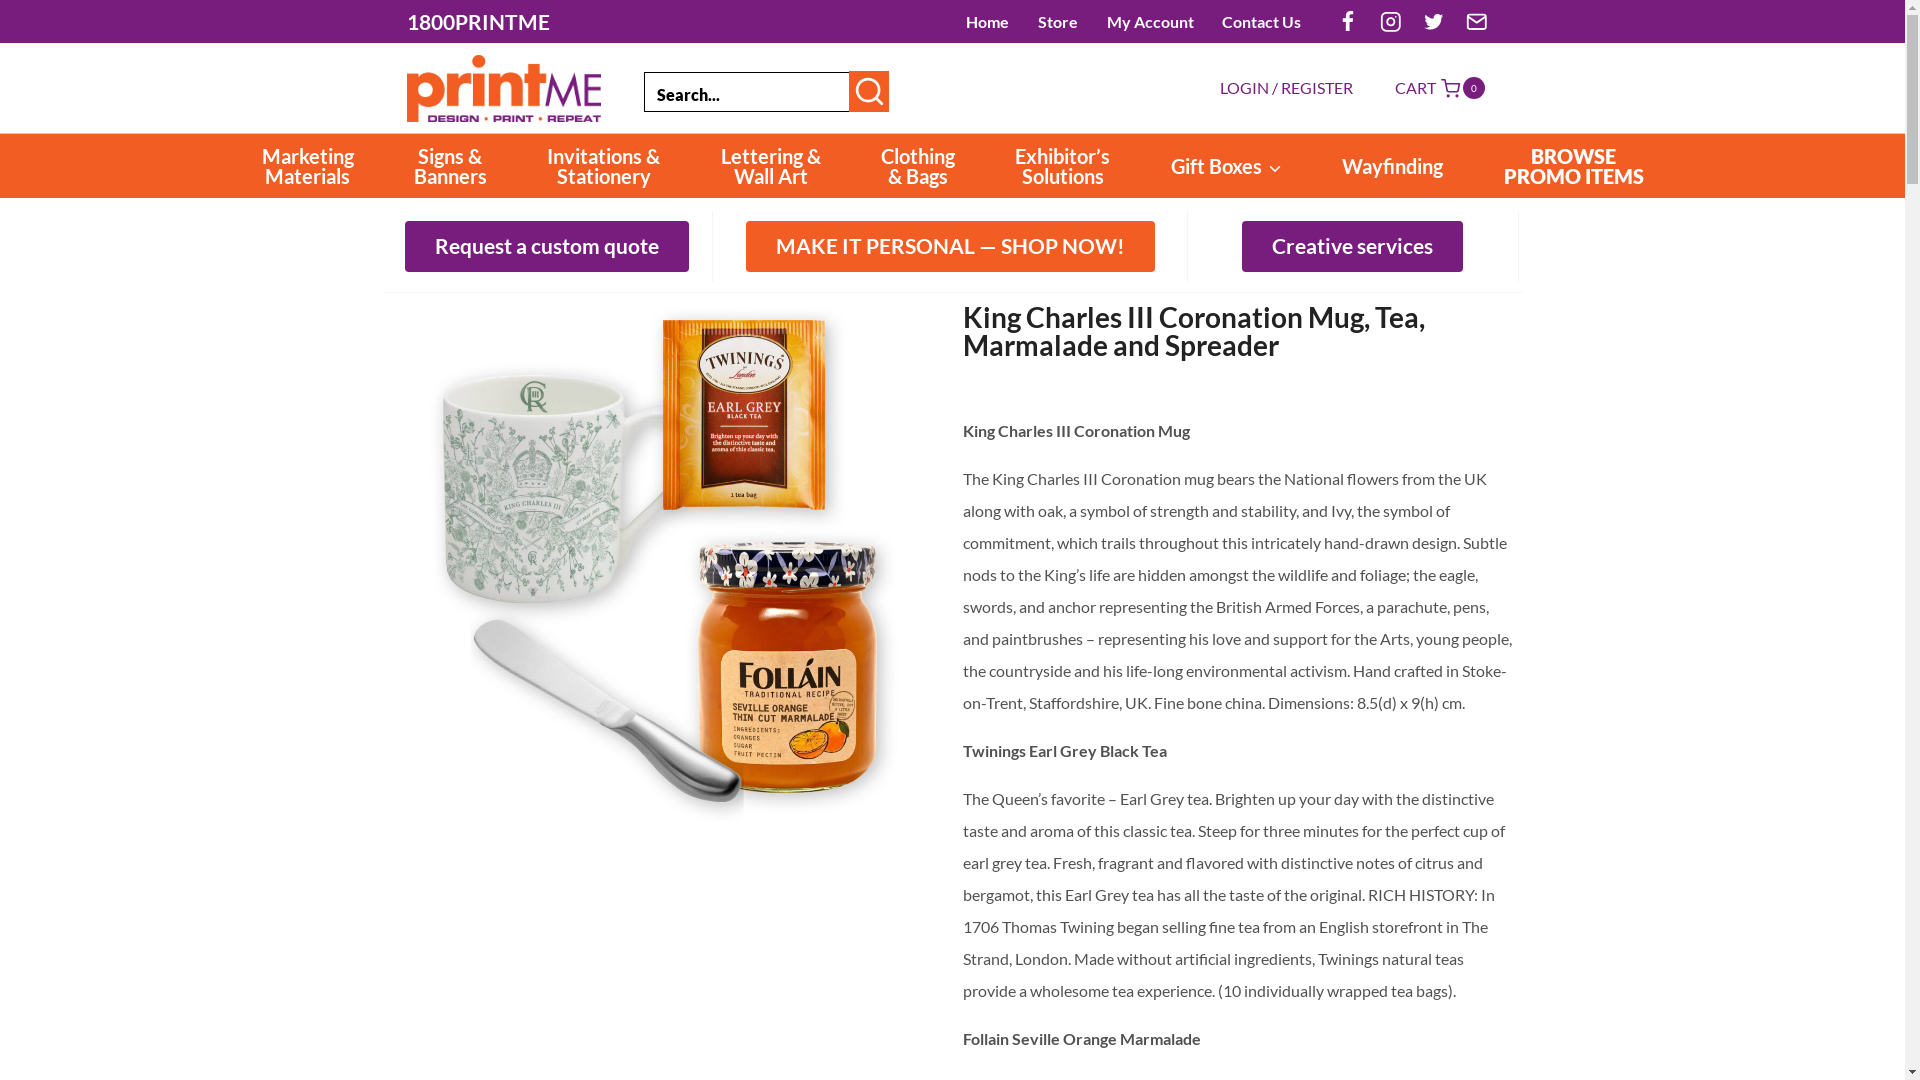 The width and height of the screenshot is (1920, 1080). What do you see at coordinates (1352, 246) in the screenshot?
I see `Creative services` at bounding box center [1352, 246].